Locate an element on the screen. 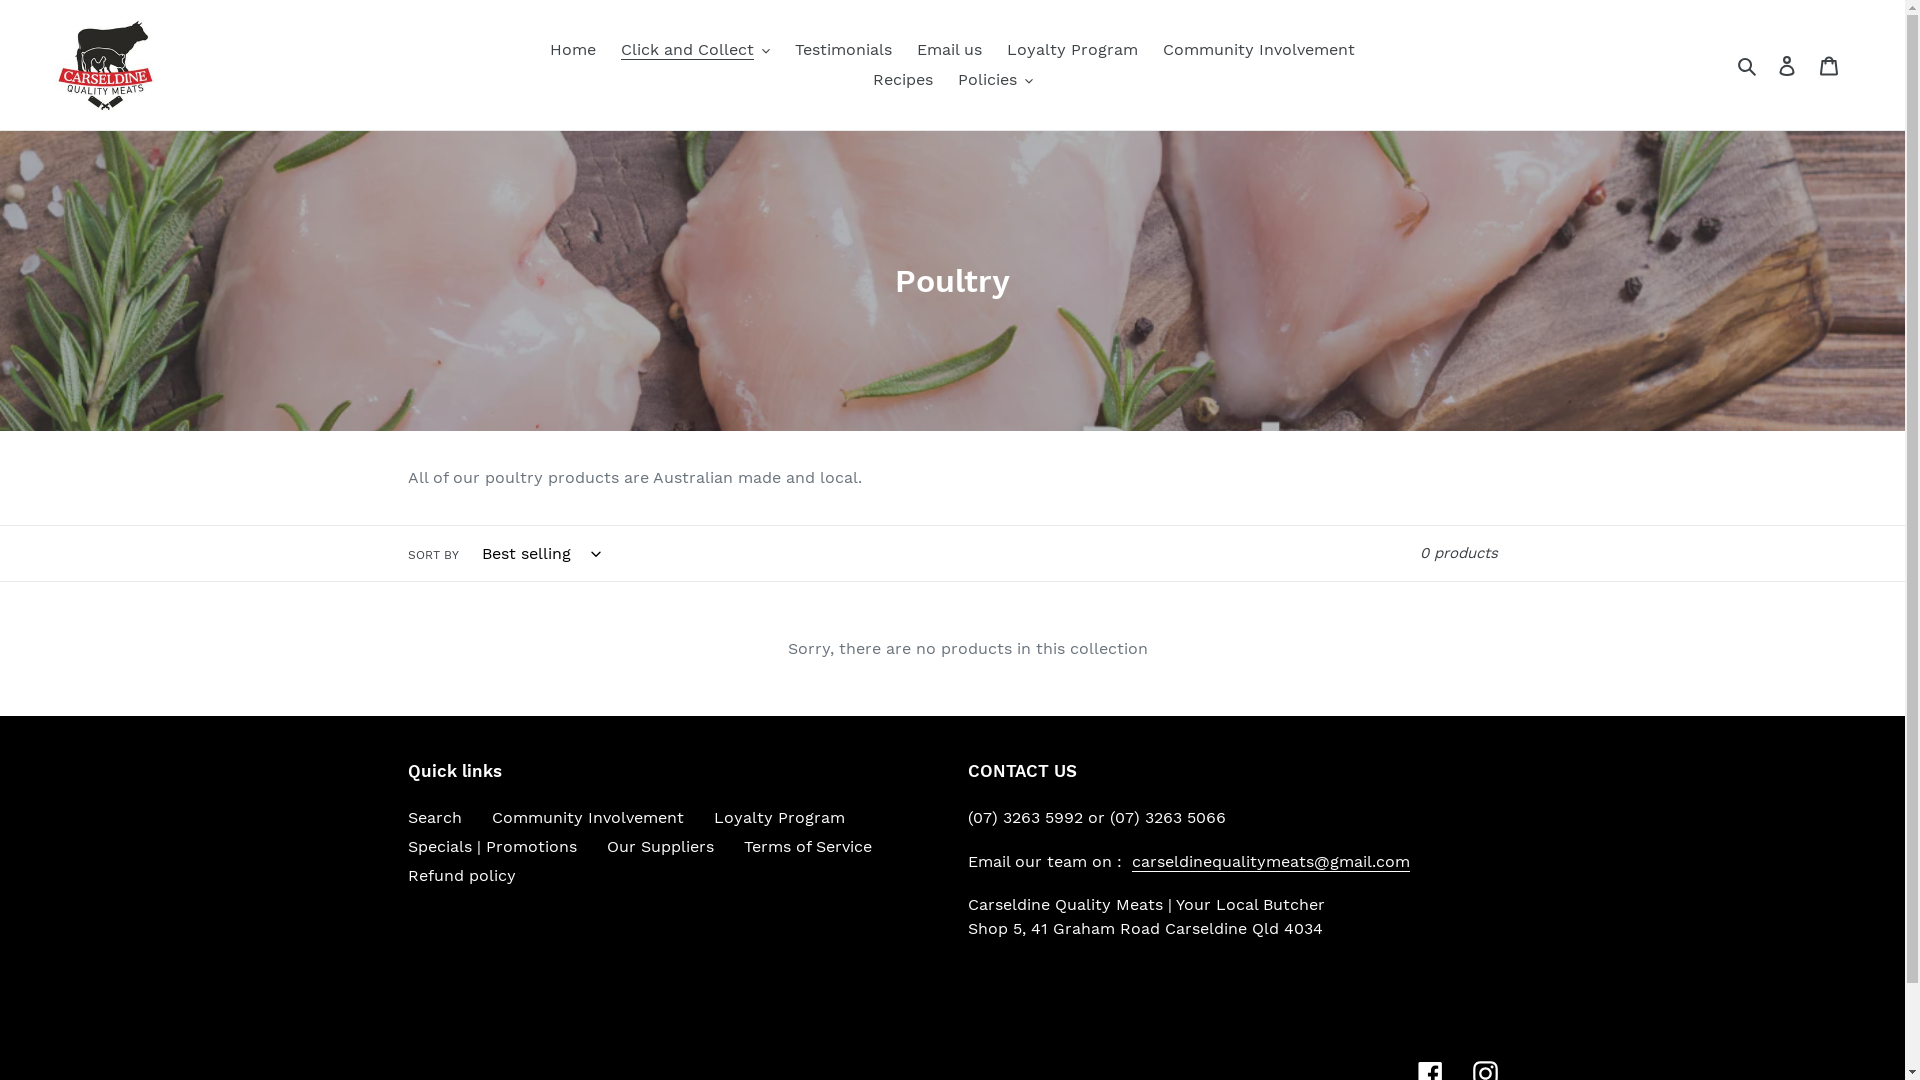 The image size is (1920, 1080). Click and Collect is located at coordinates (696, 50).